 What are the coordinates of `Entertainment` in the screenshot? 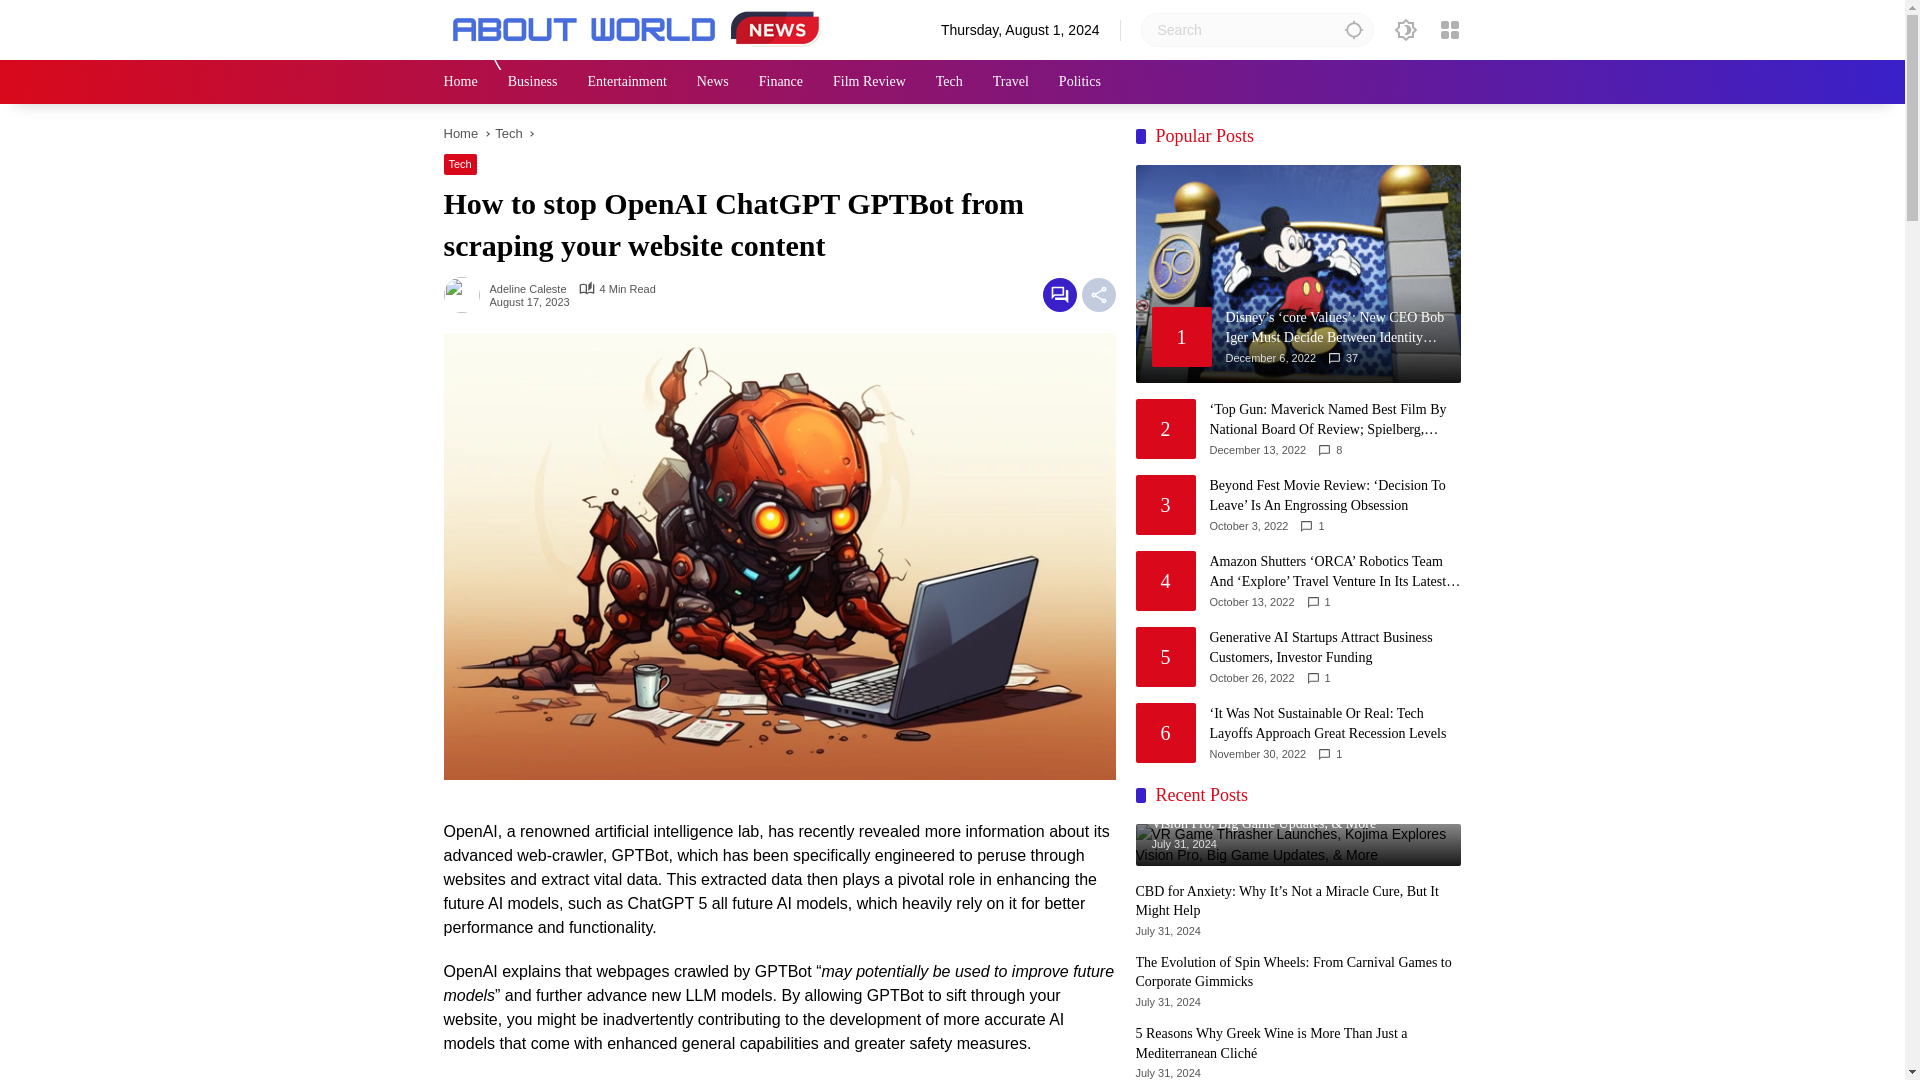 It's located at (626, 82).